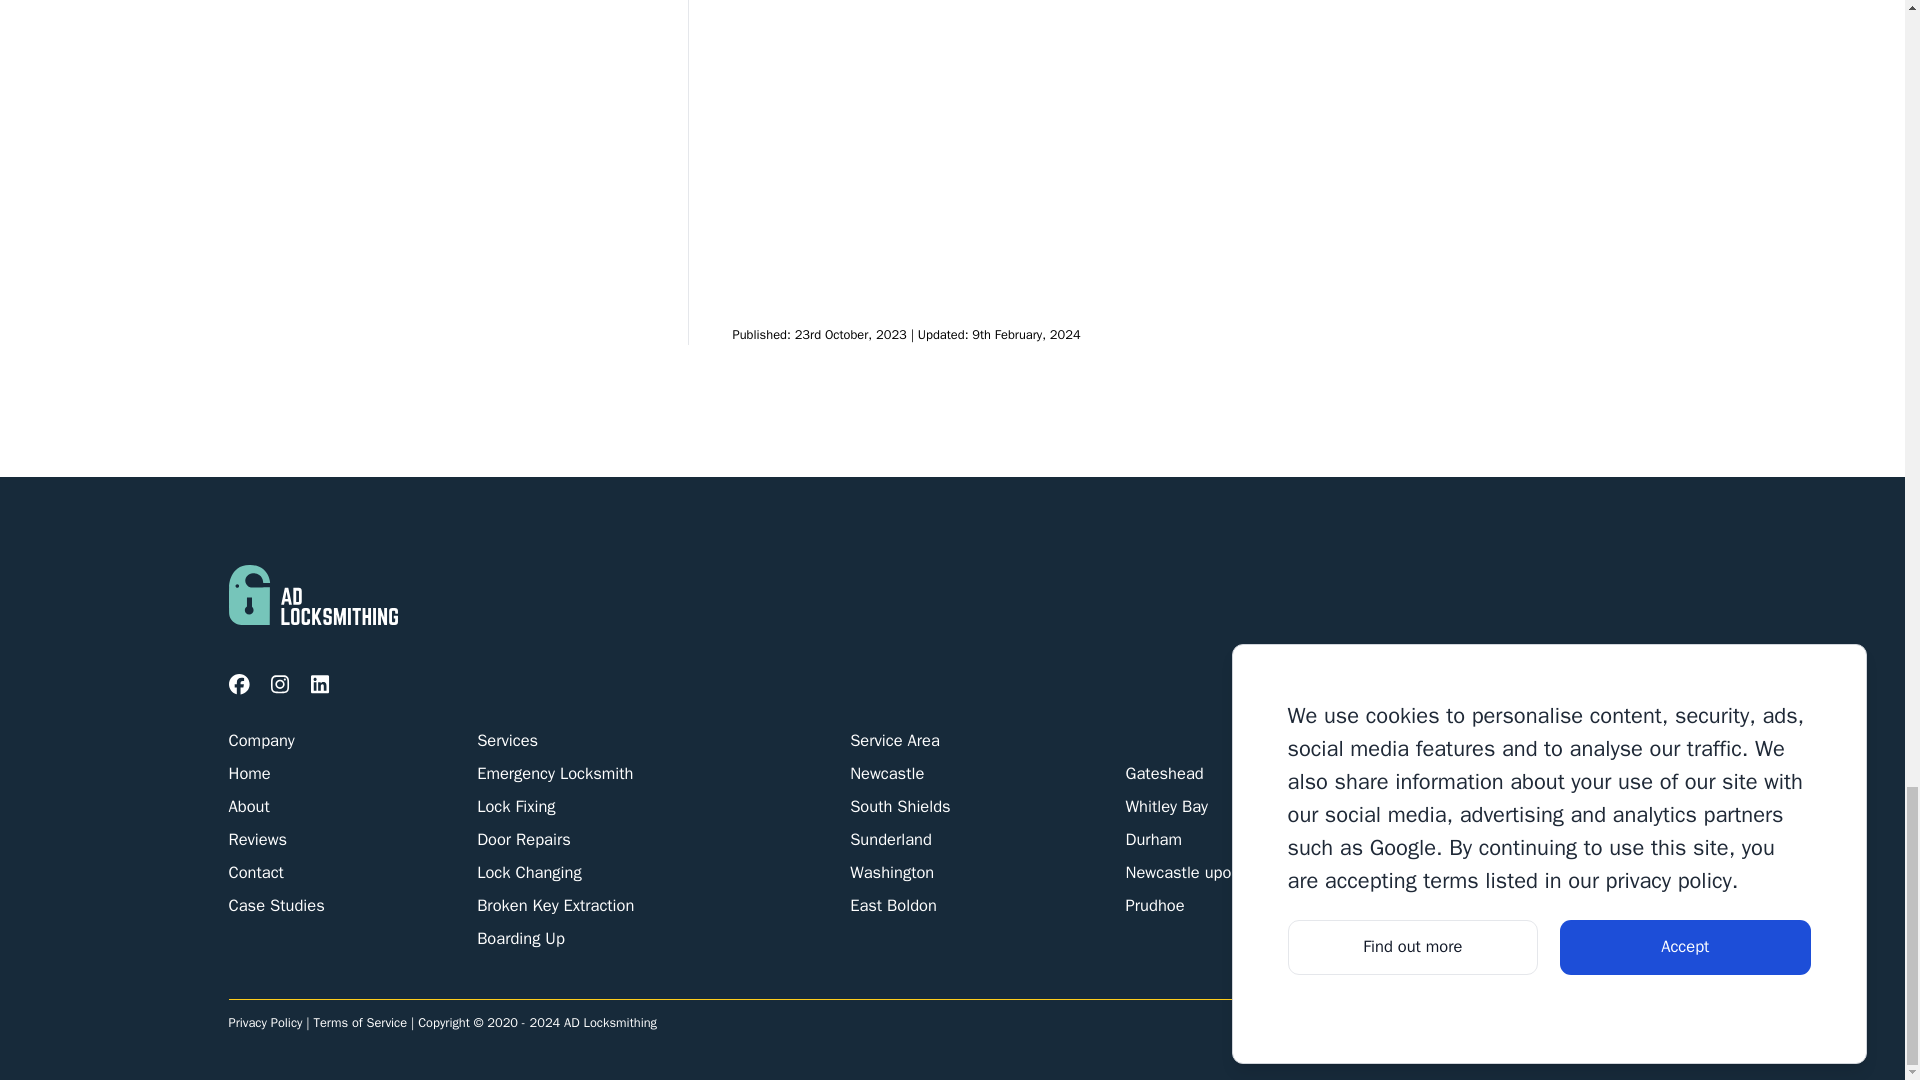 The height and width of the screenshot is (1080, 1920). Describe the element at coordinates (528, 872) in the screenshot. I see `Lock Changing` at that location.